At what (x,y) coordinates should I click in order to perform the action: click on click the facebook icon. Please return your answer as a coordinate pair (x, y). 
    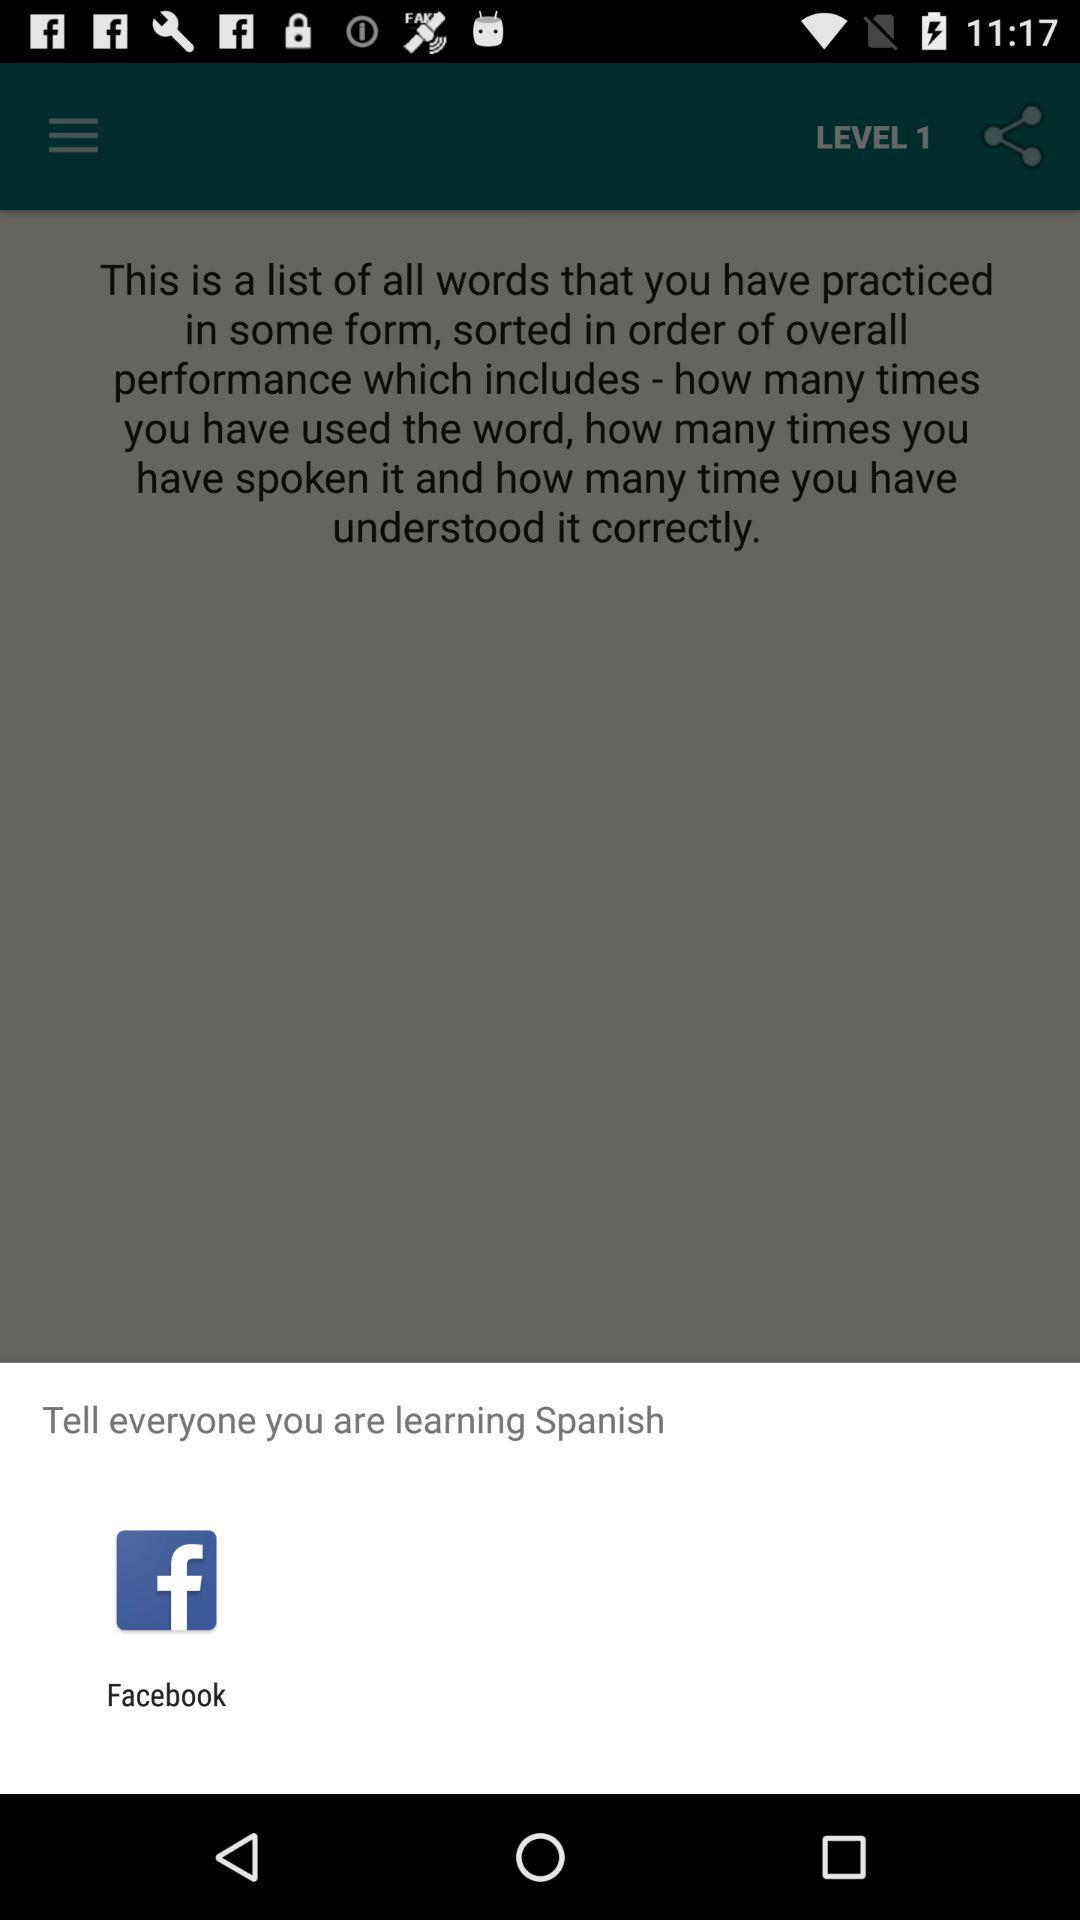
    Looking at the image, I should click on (166, 1712).